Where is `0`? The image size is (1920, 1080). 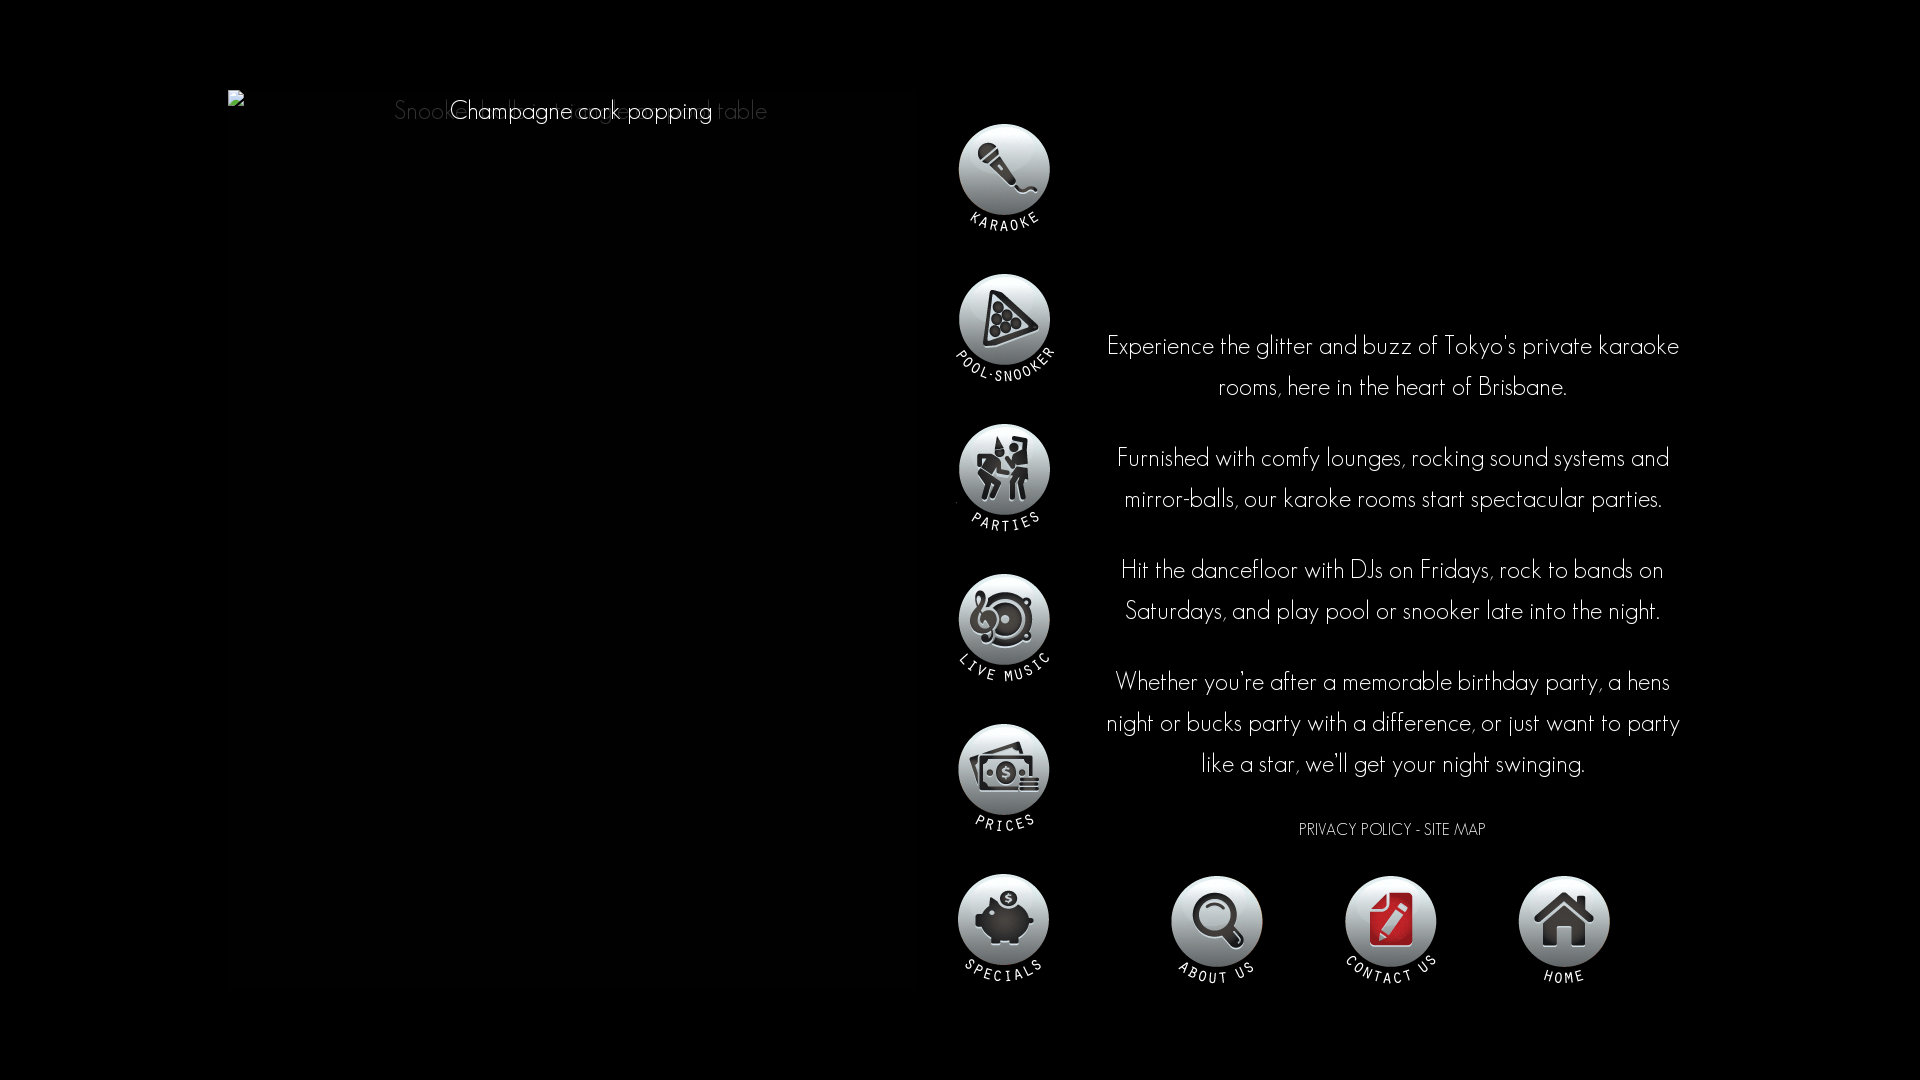
0 is located at coordinates (1005, 626).